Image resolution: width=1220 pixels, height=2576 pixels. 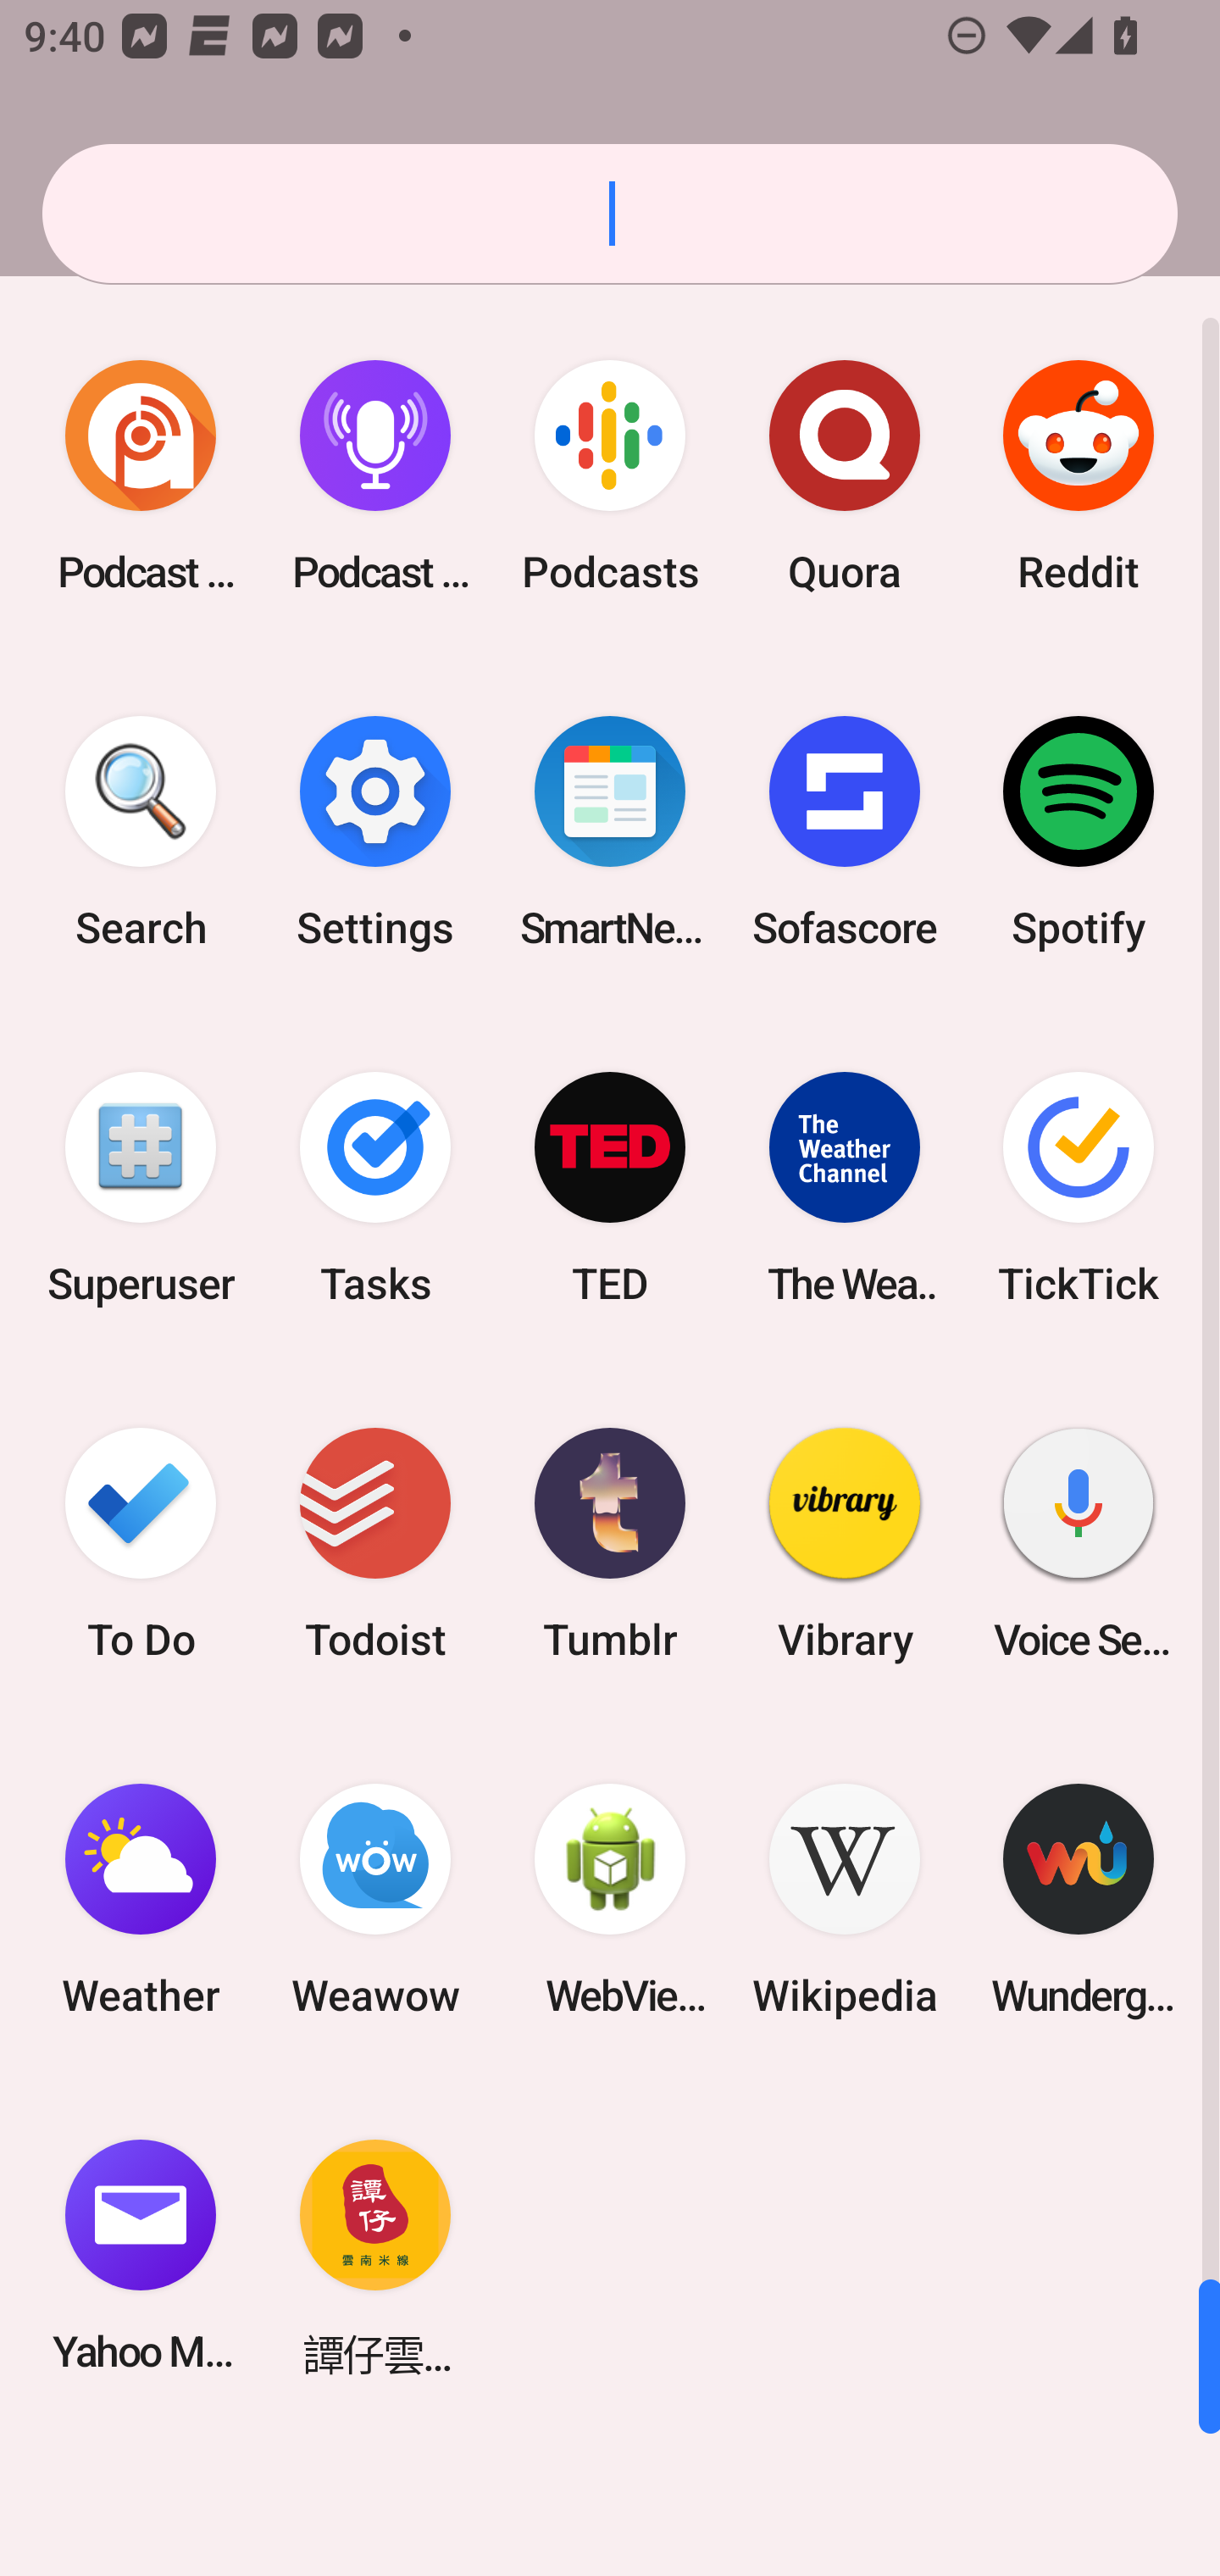 I want to click on Spotify, so click(x=1079, y=832).